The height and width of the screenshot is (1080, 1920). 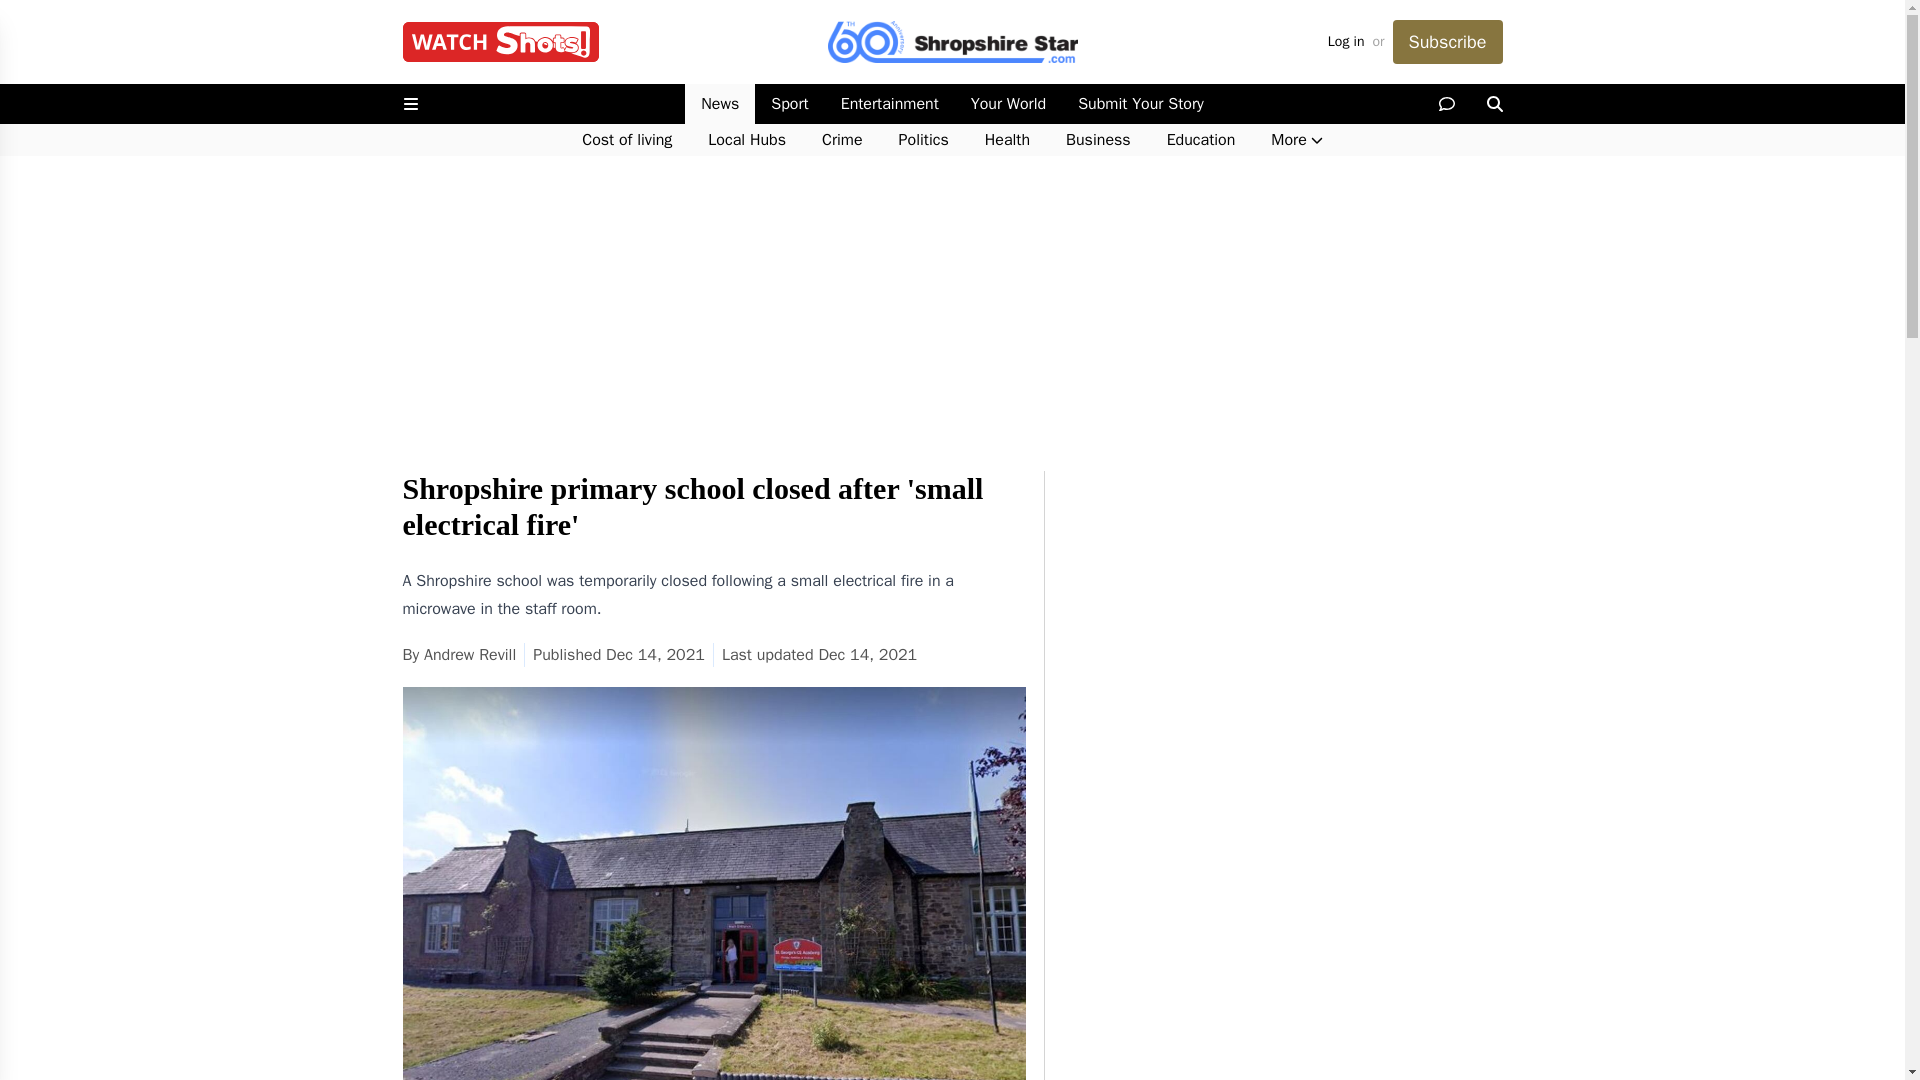 I want to click on Politics, so click(x=924, y=140).